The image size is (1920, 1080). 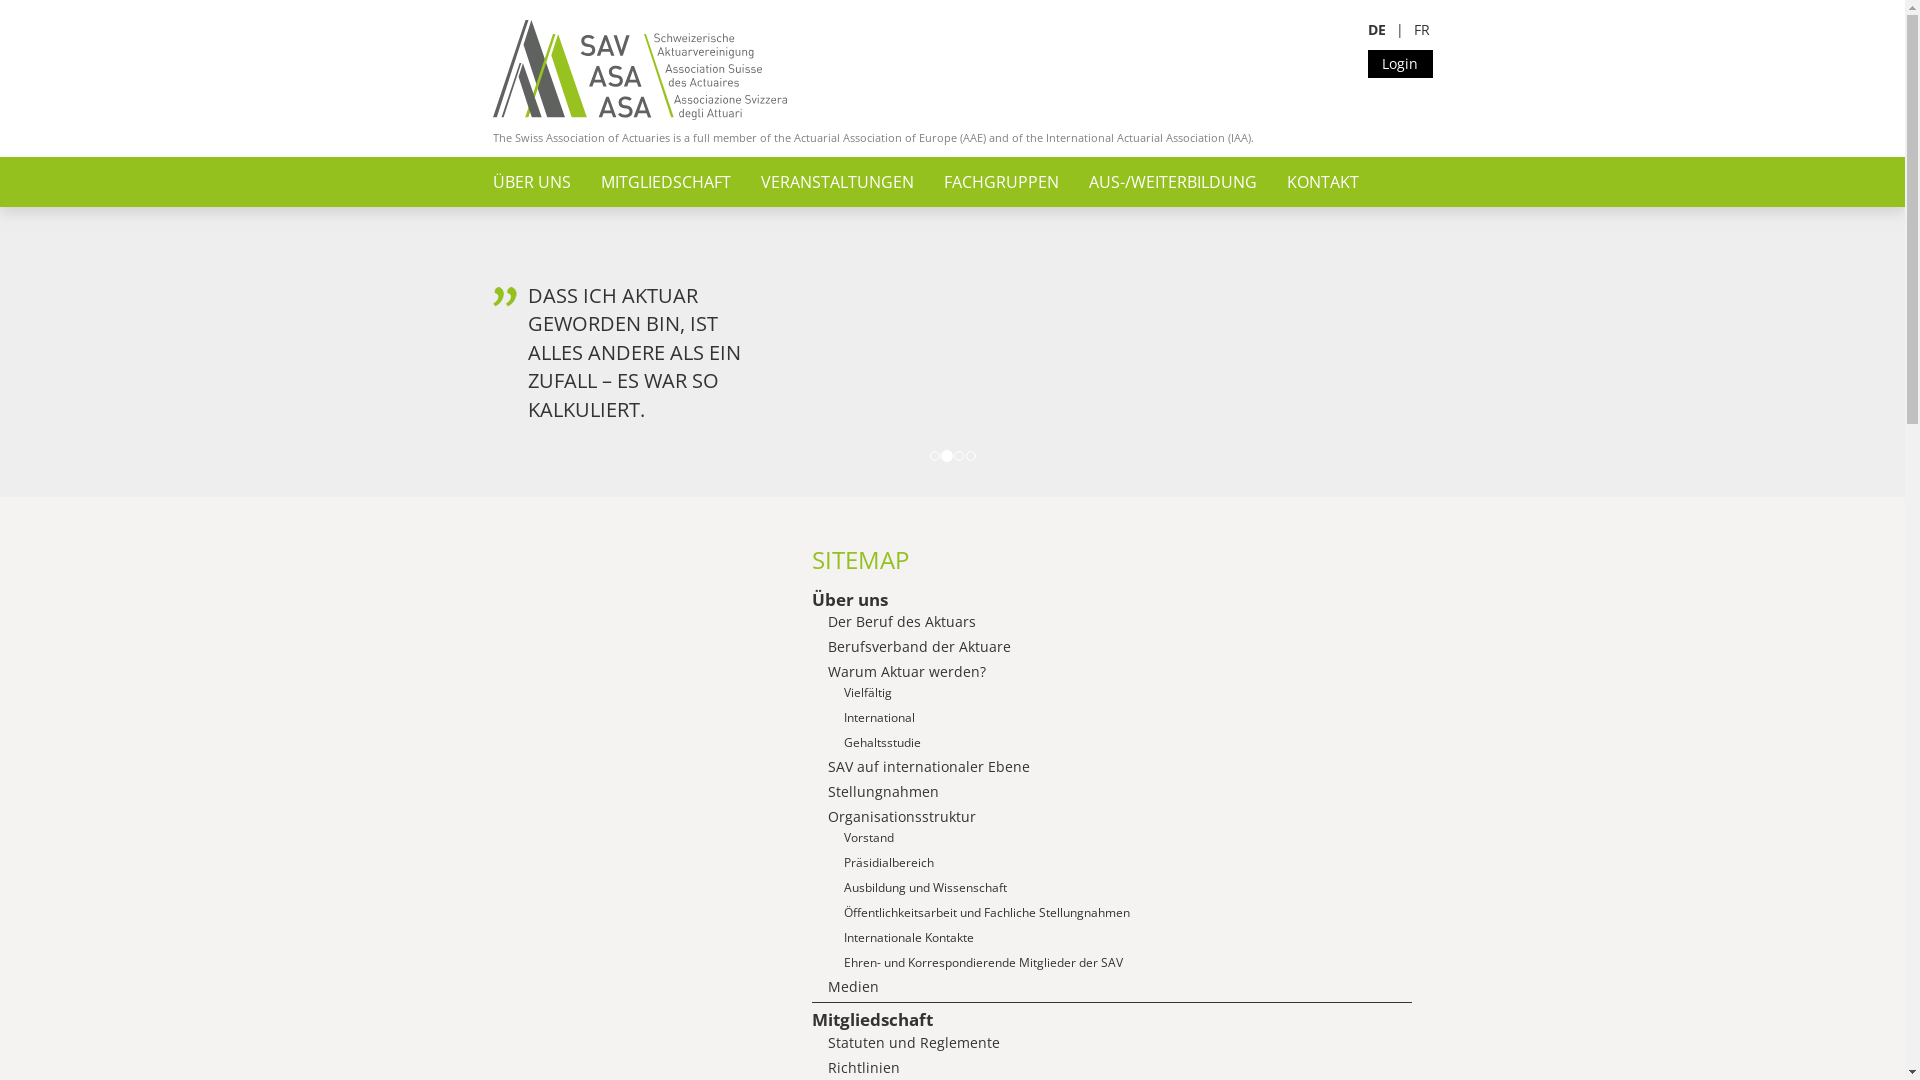 What do you see at coordinates (880, 718) in the screenshot?
I see `International` at bounding box center [880, 718].